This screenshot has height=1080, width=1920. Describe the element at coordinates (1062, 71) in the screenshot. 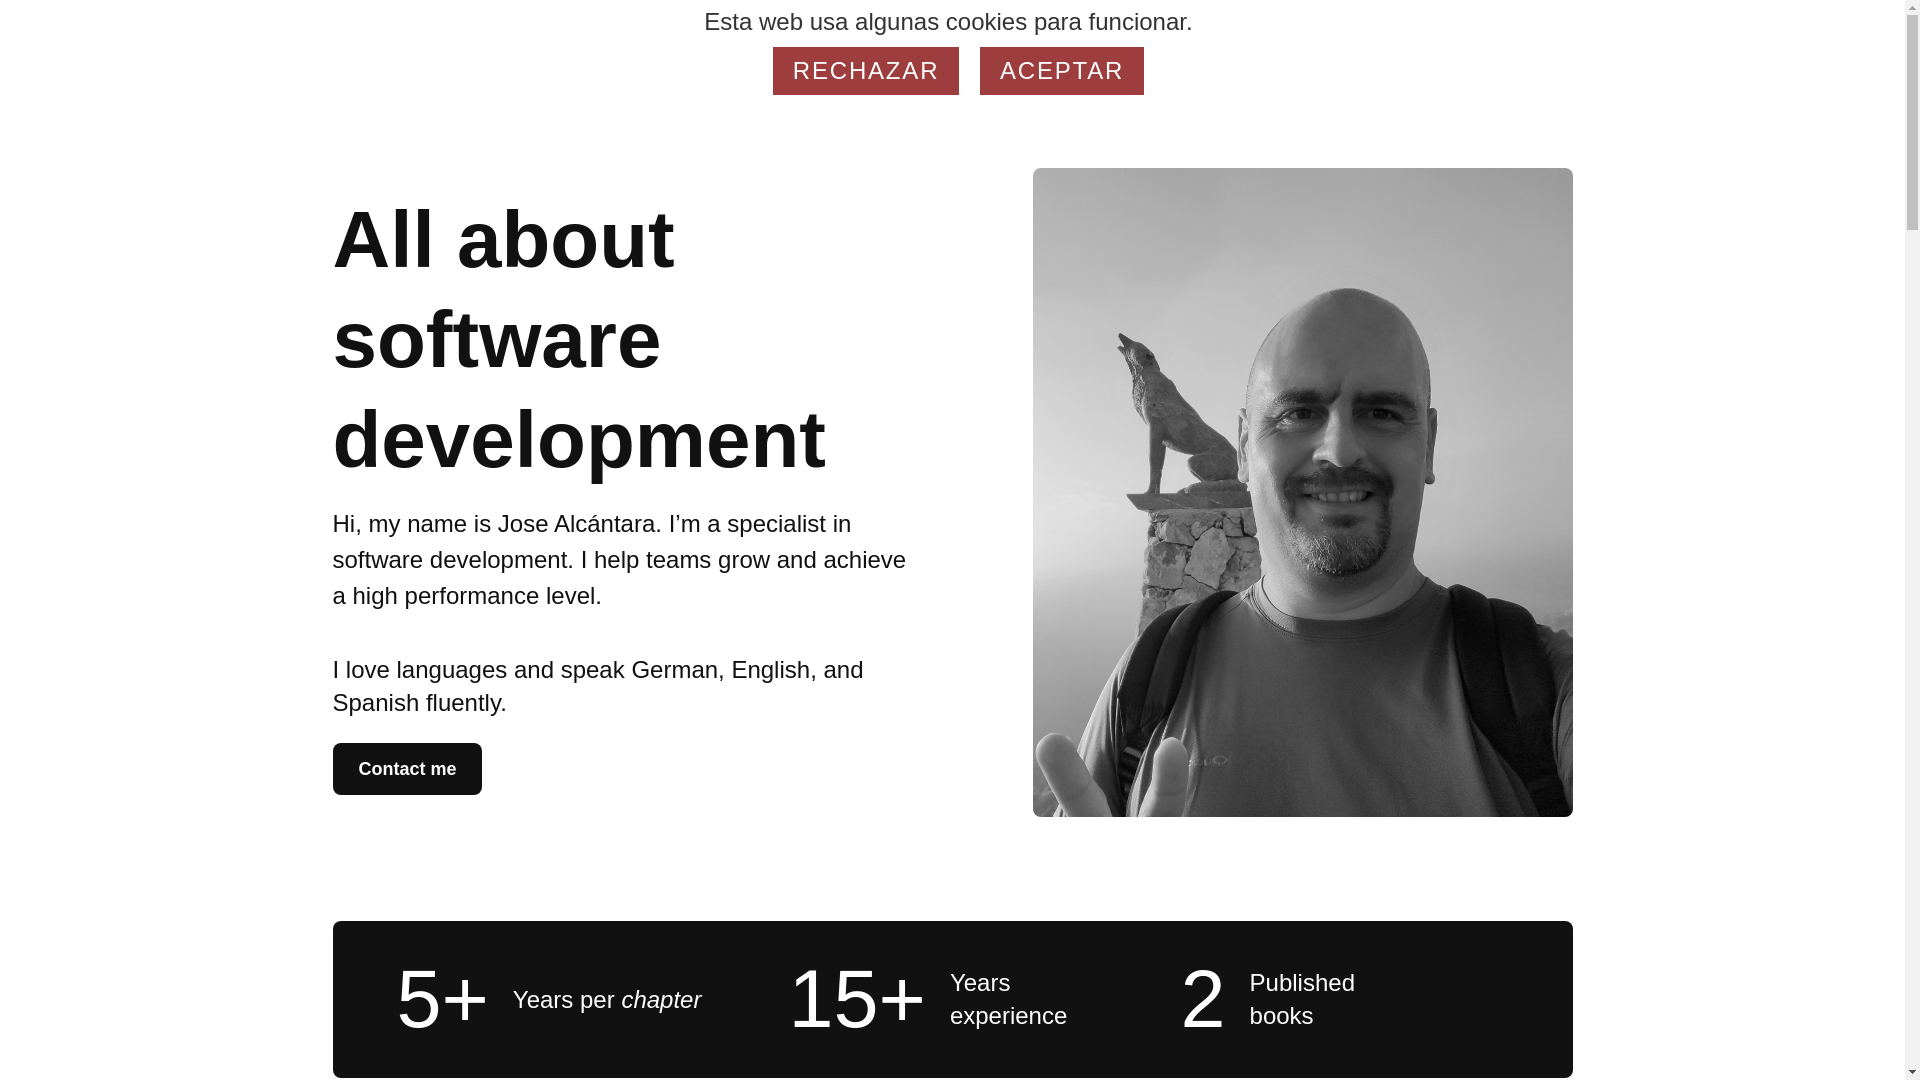

I see `ACEPTAR` at that location.